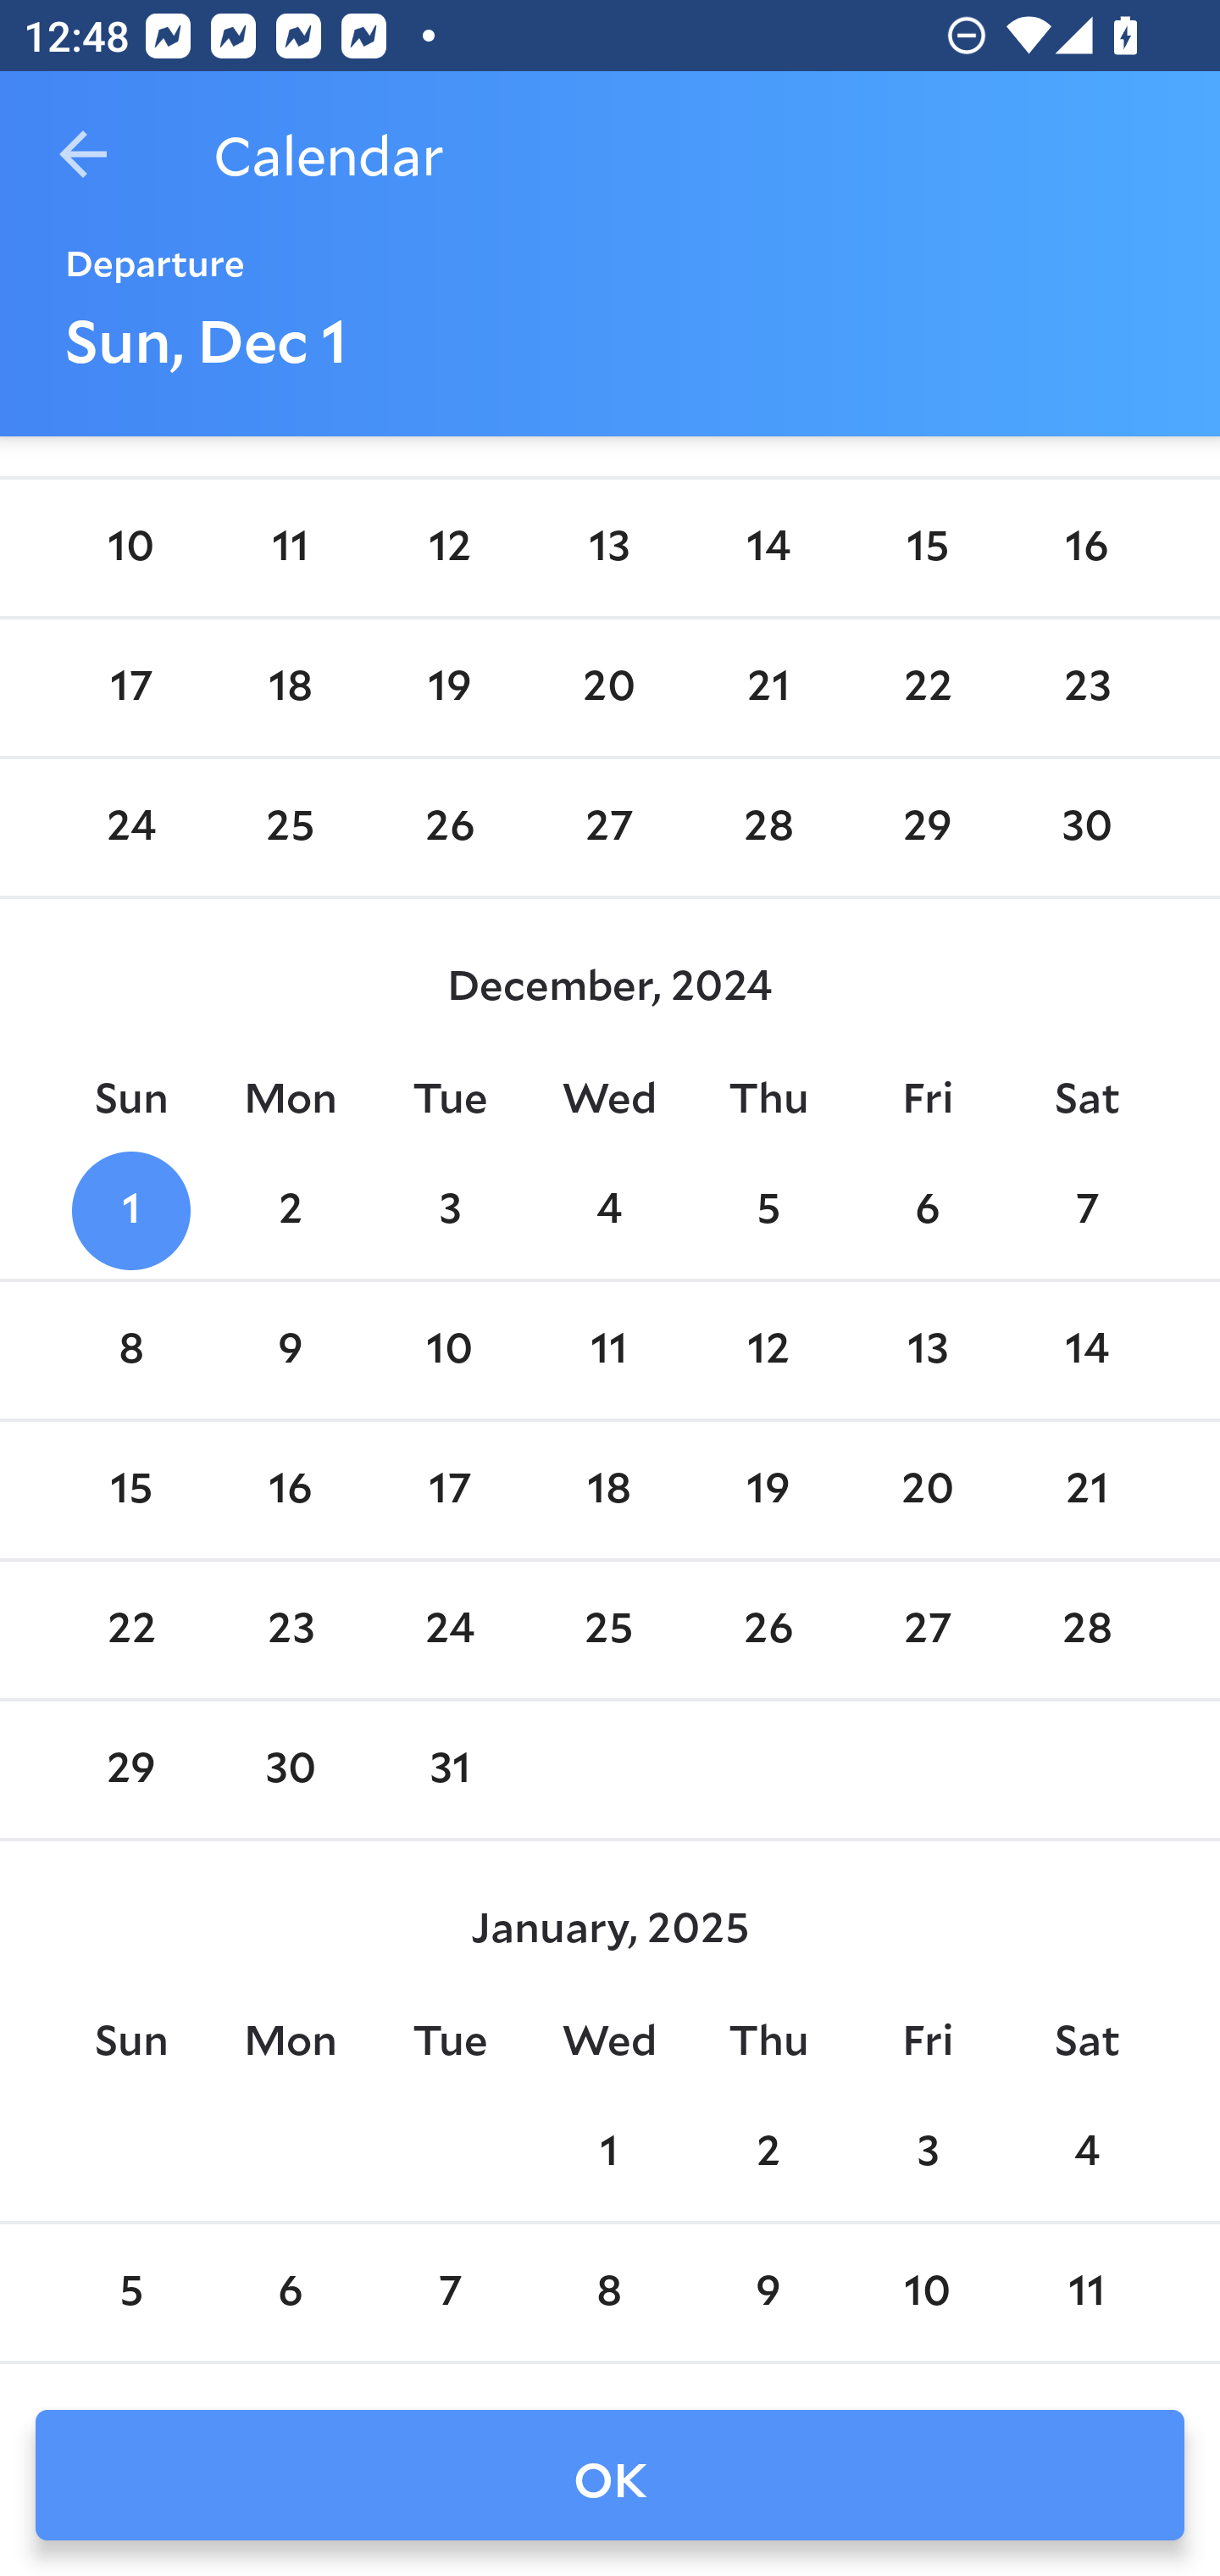 The image size is (1220, 2576). What do you see at coordinates (130, 2292) in the screenshot?
I see `5` at bounding box center [130, 2292].